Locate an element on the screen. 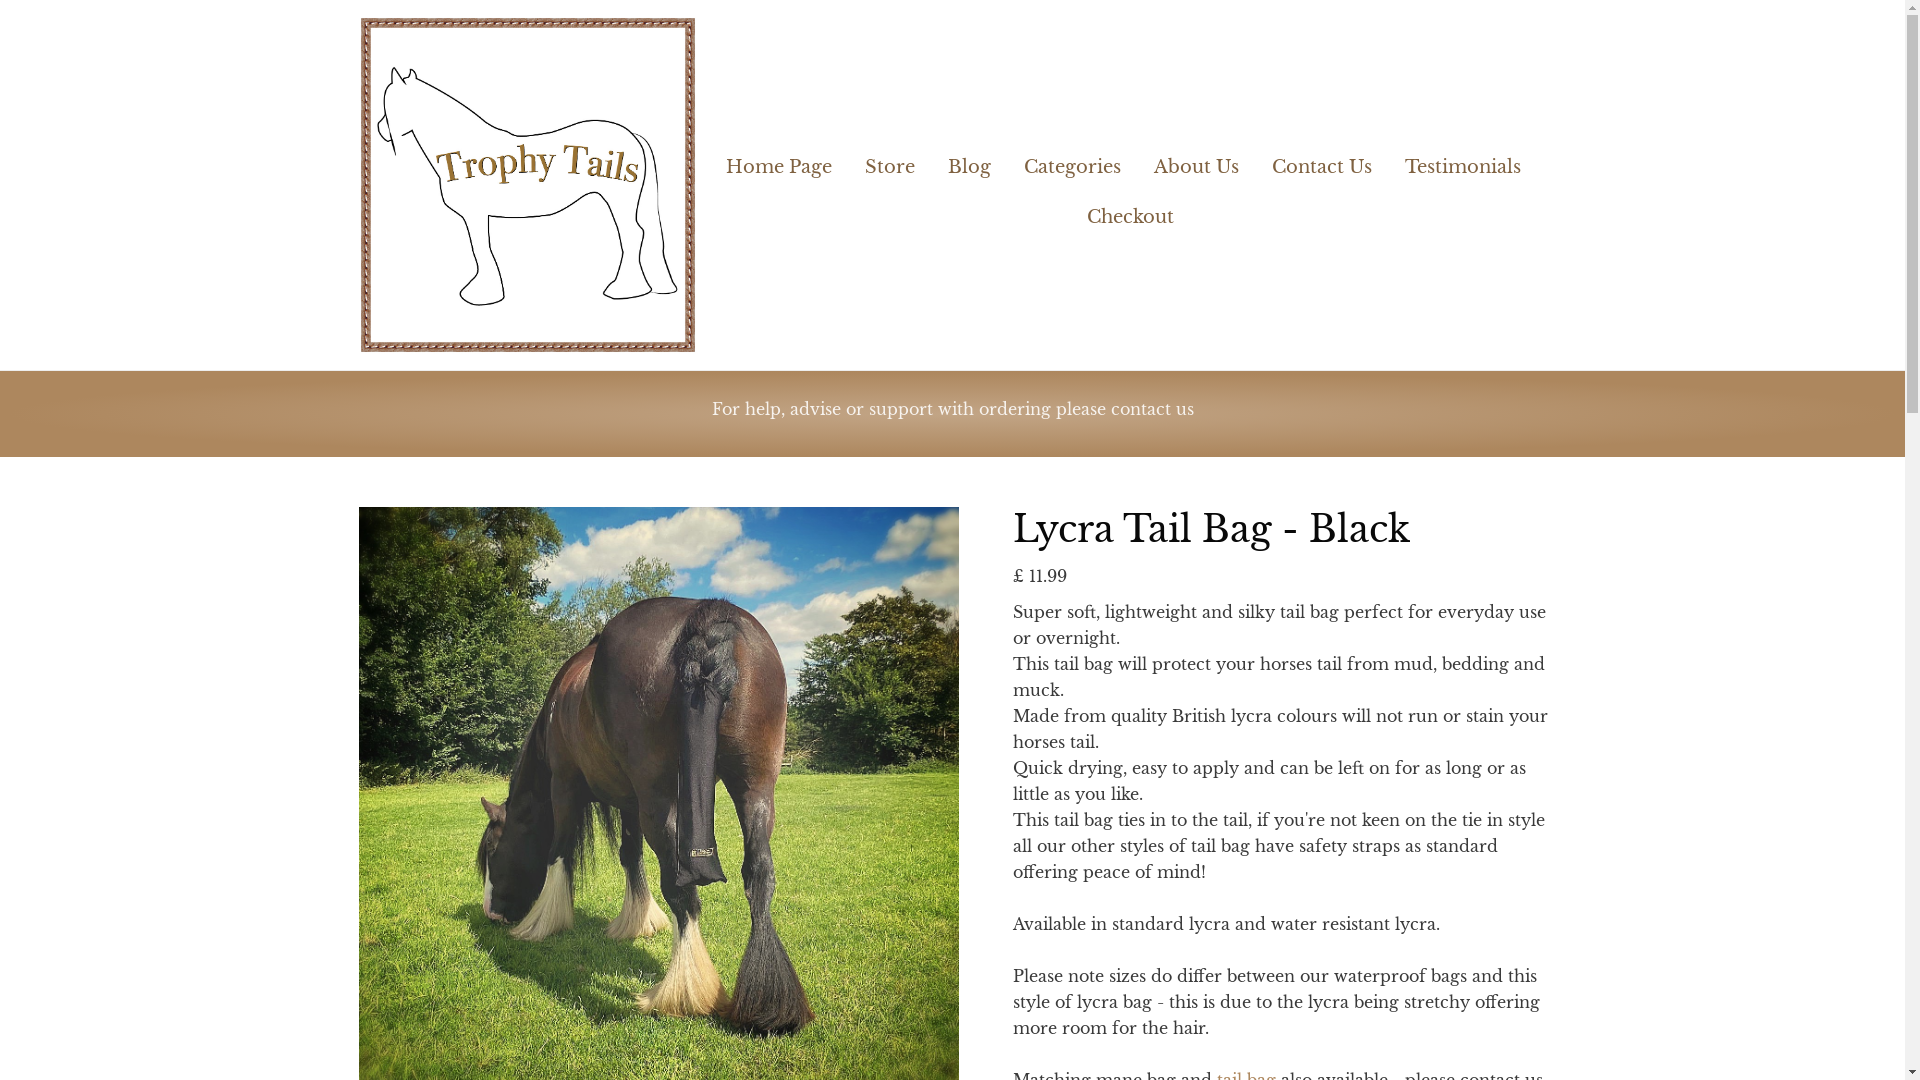 This screenshot has height=1080, width=1920. Contact Us is located at coordinates (1322, 160).